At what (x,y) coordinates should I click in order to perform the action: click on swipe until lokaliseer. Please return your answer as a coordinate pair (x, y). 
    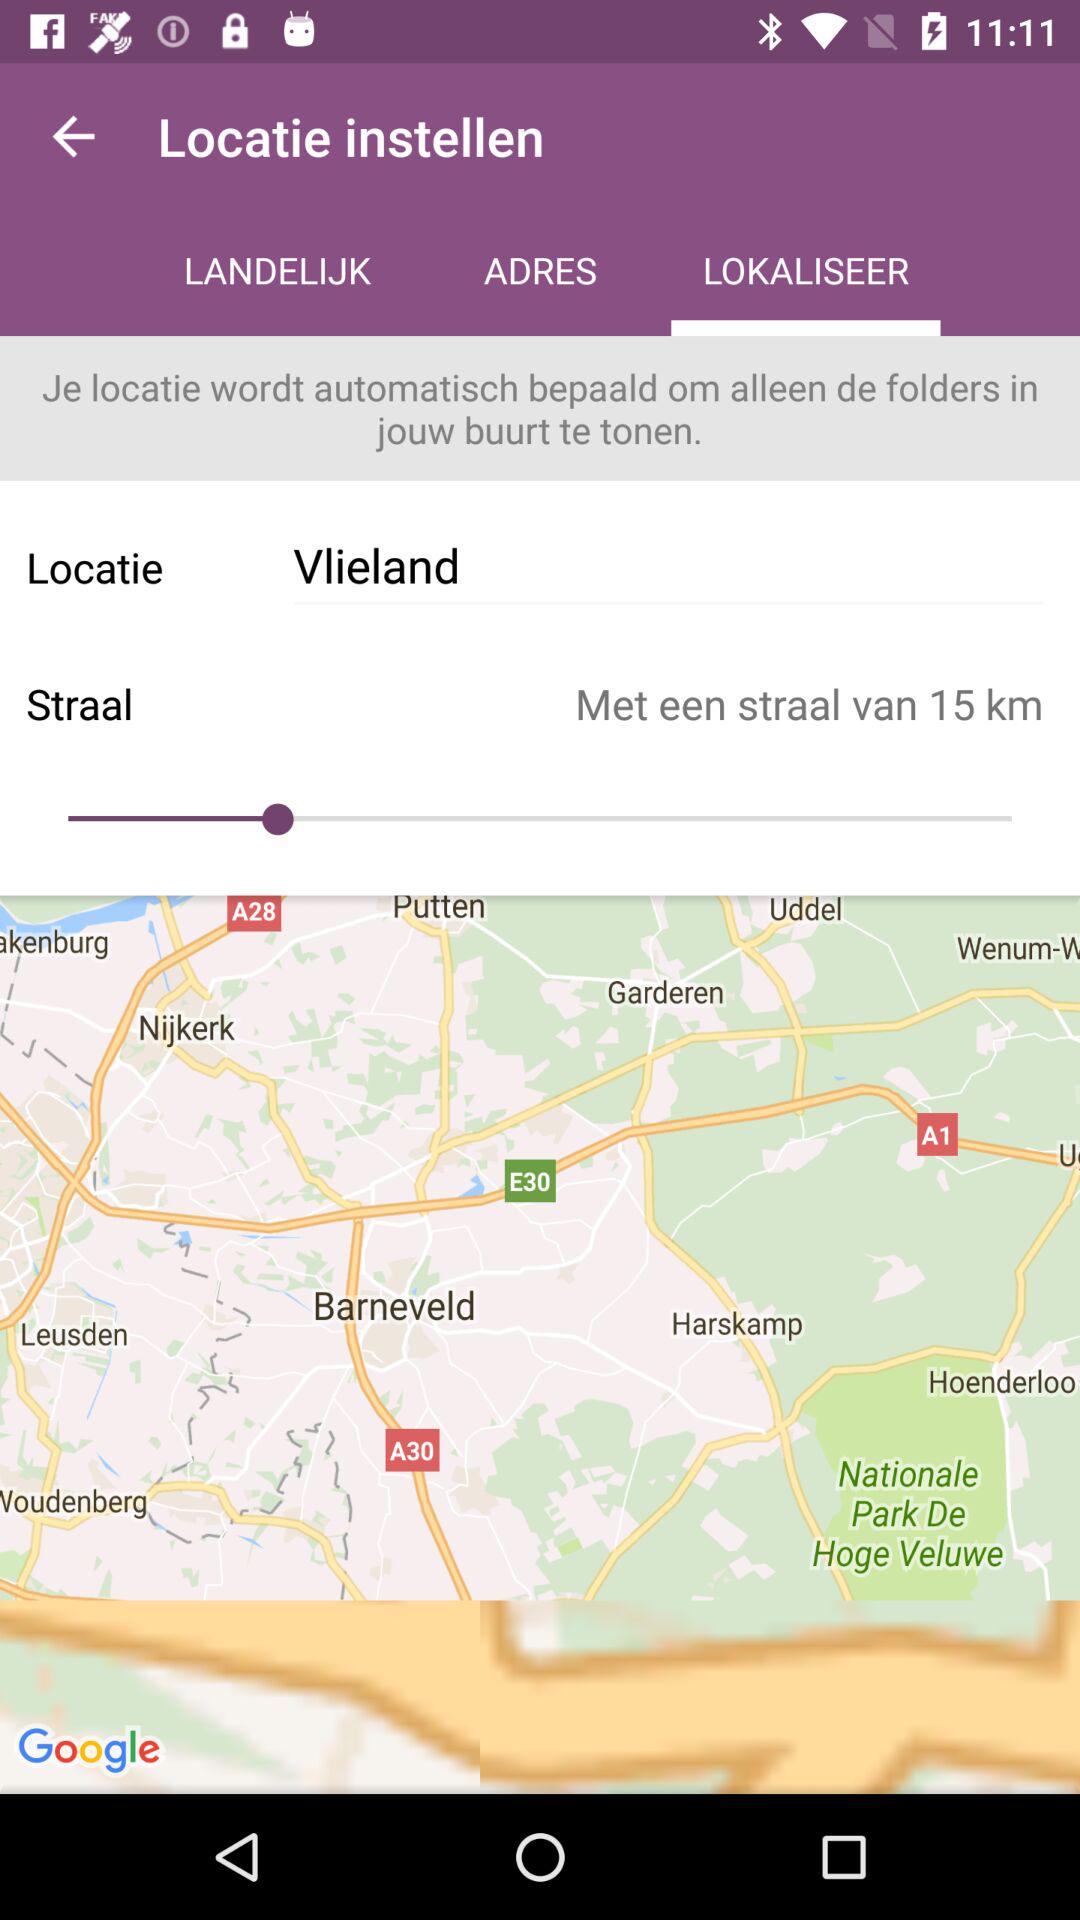
    Looking at the image, I should click on (806, 272).